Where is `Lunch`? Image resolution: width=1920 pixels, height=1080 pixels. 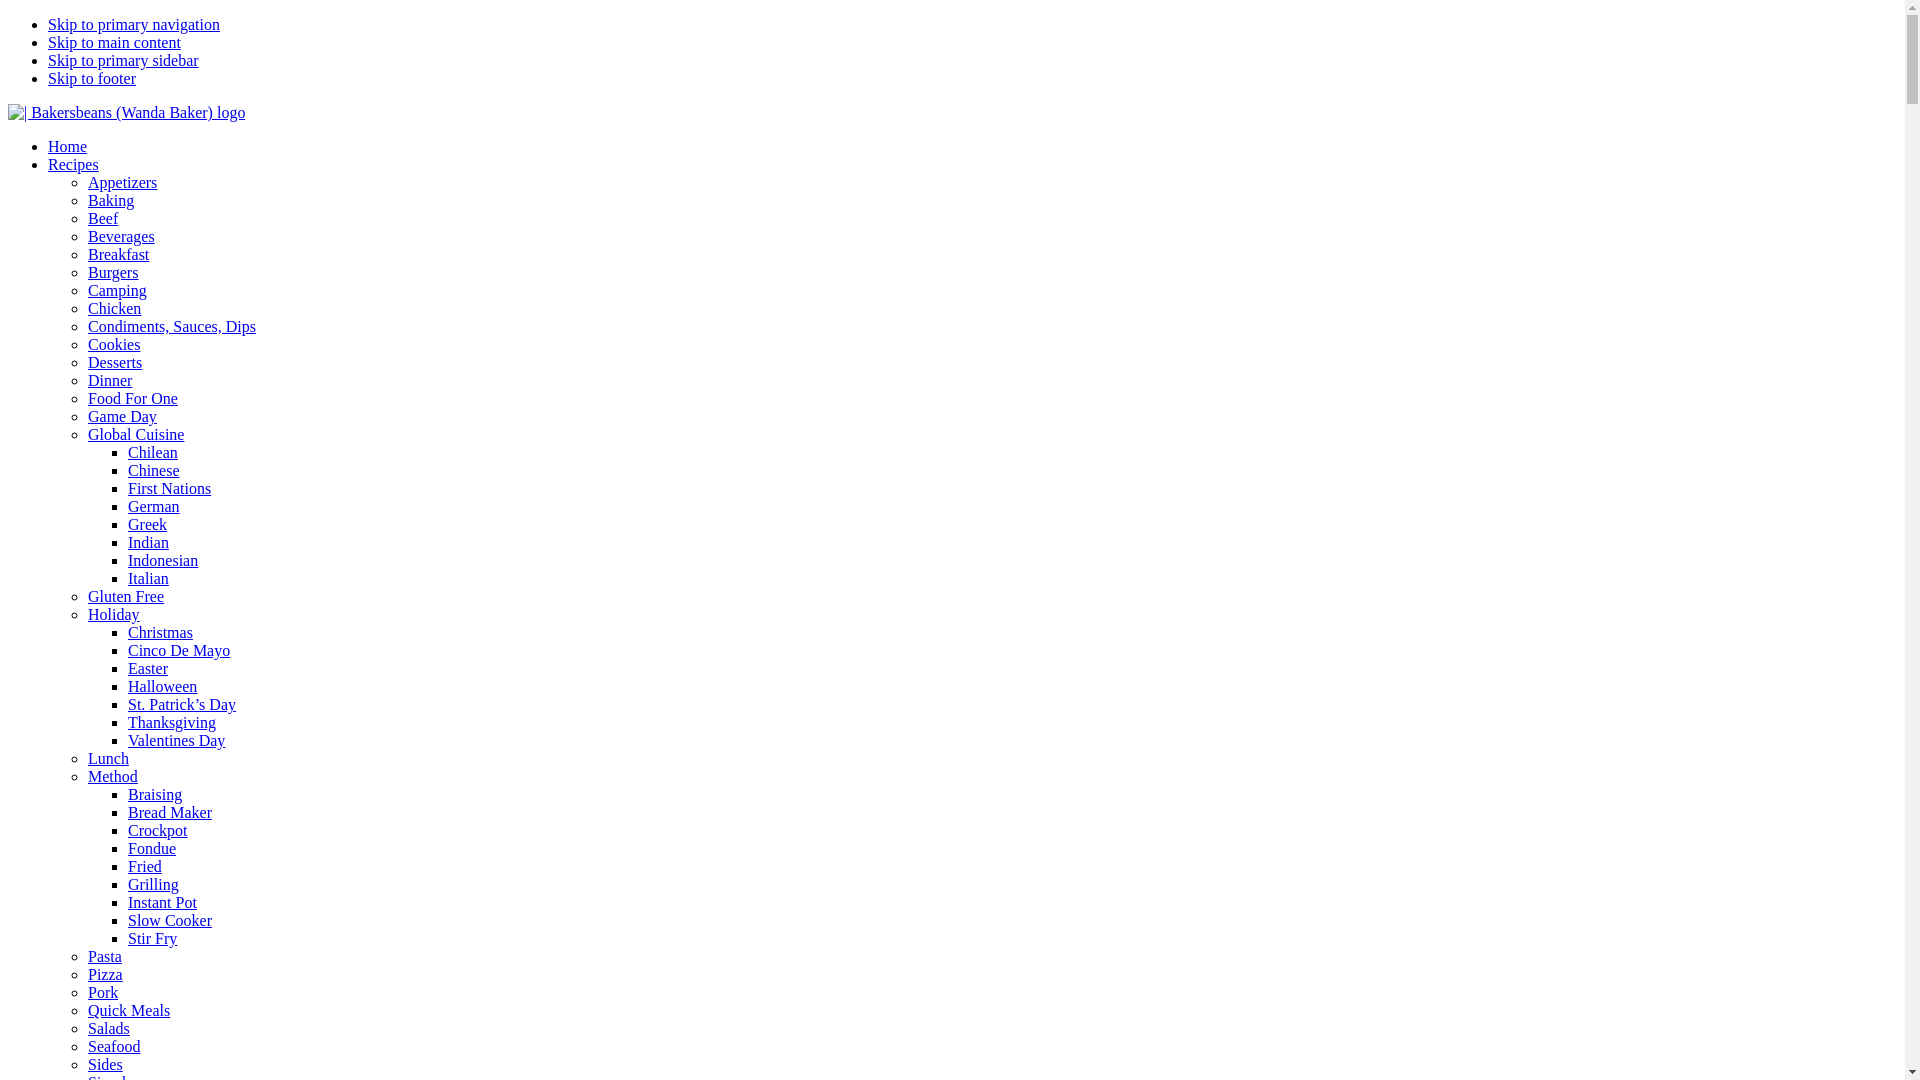 Lunch is located at coordinates (108, 758).